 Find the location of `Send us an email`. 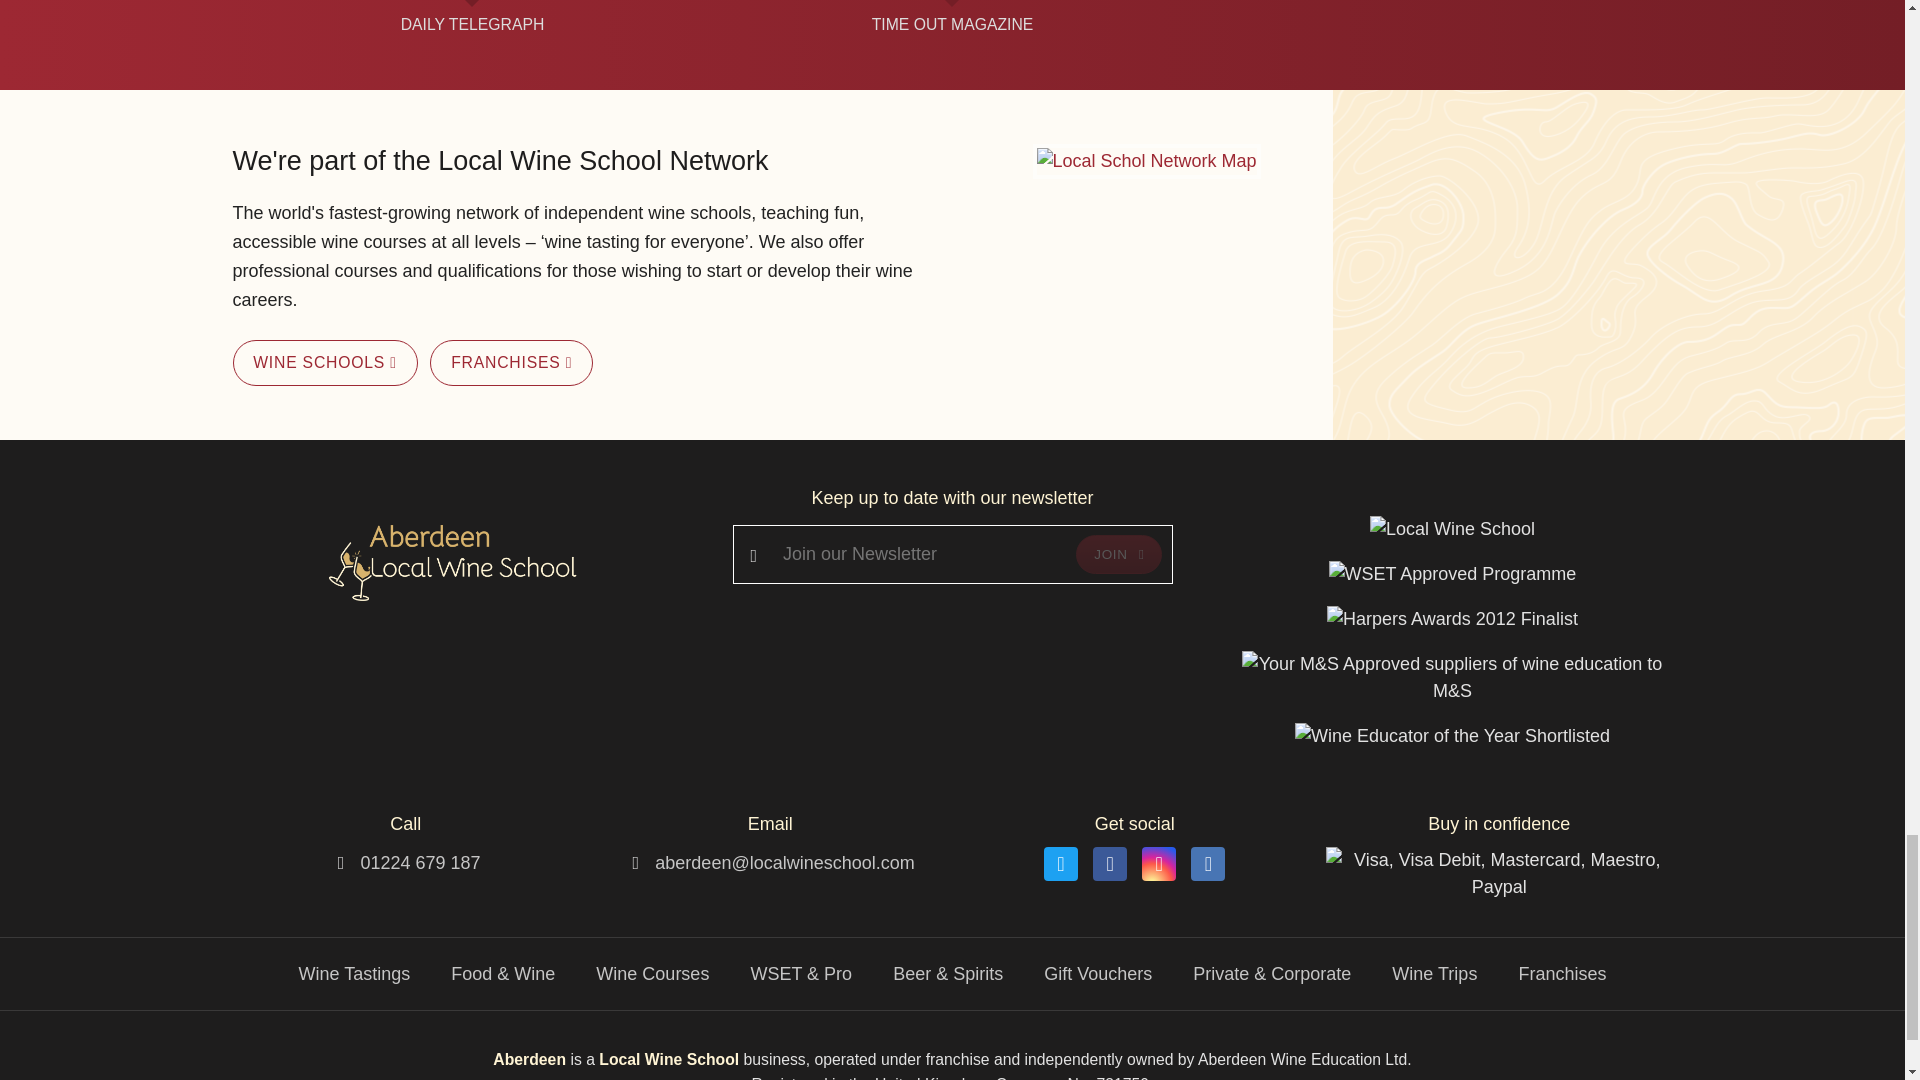

Send us an email is located at coordinates (784, 862).